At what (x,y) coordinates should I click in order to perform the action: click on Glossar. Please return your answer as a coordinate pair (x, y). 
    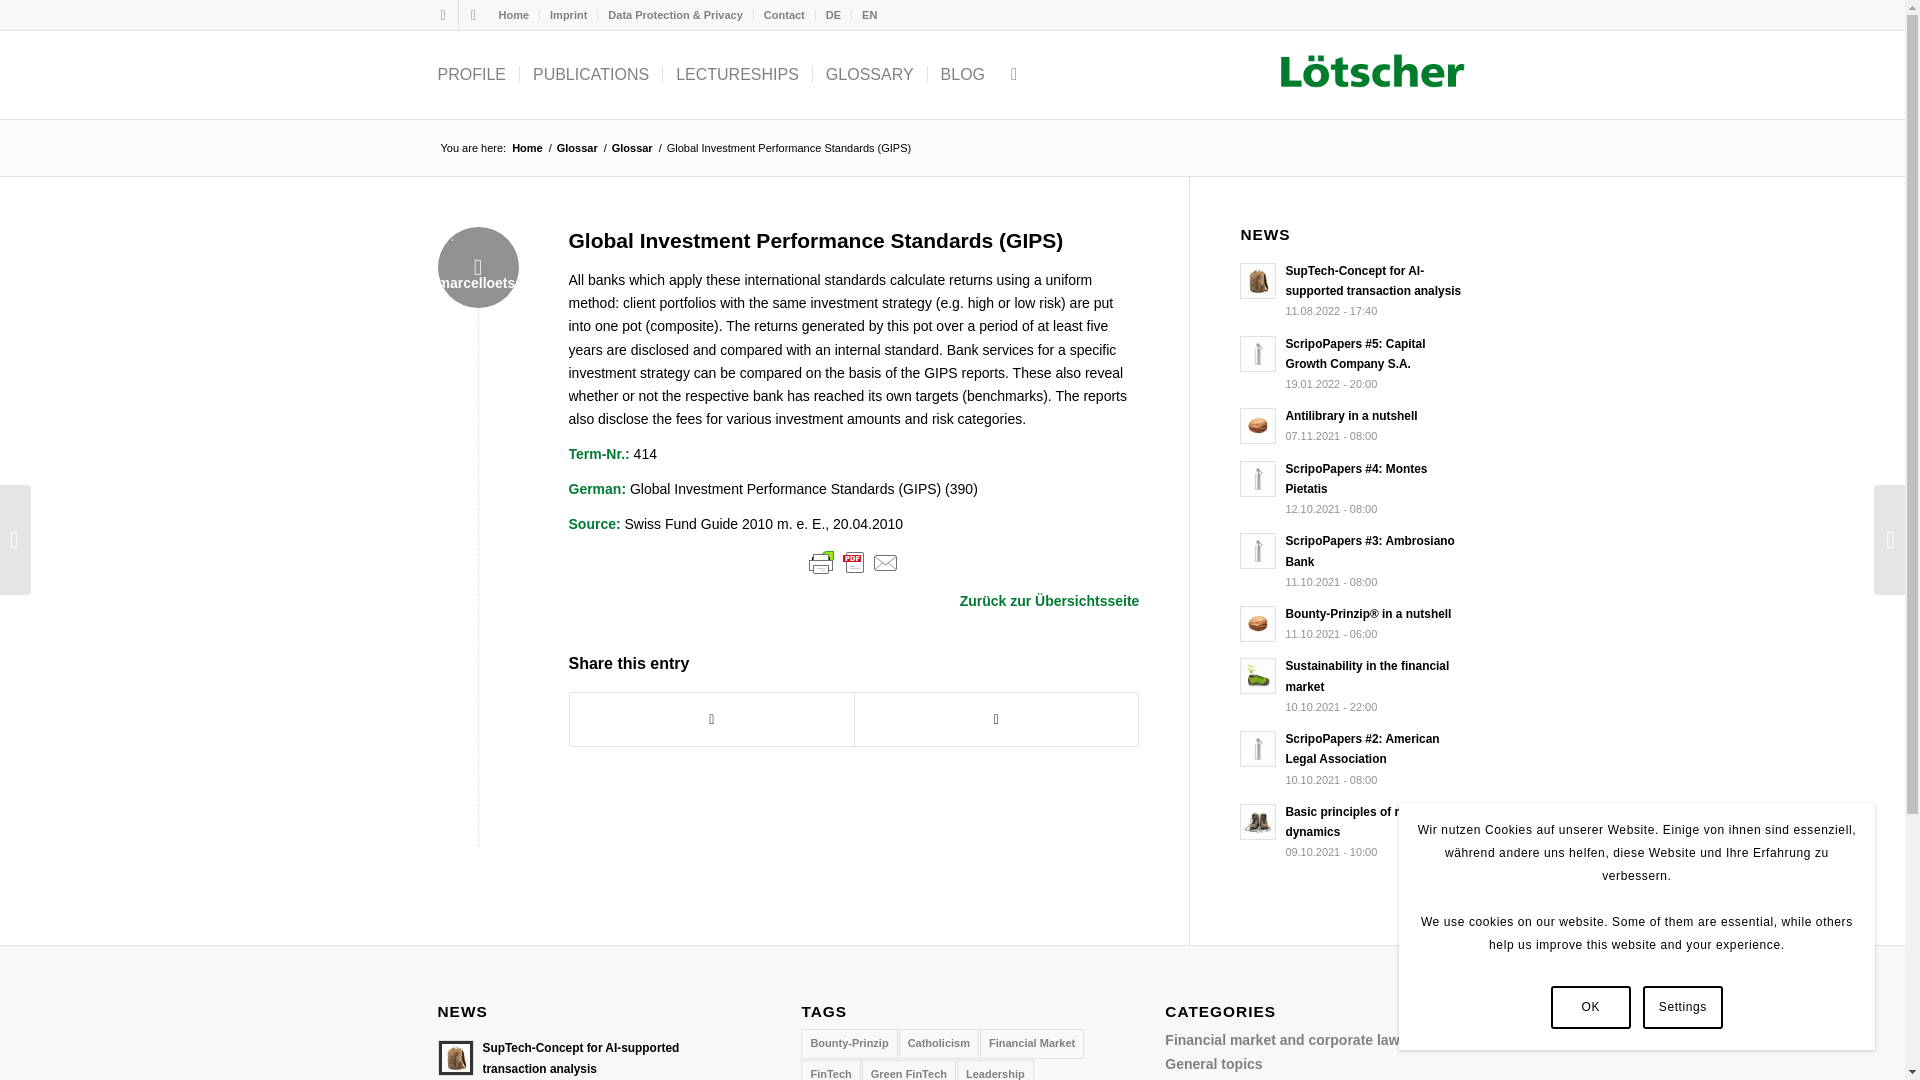
    Looking at the image, I should click on (577, 148).